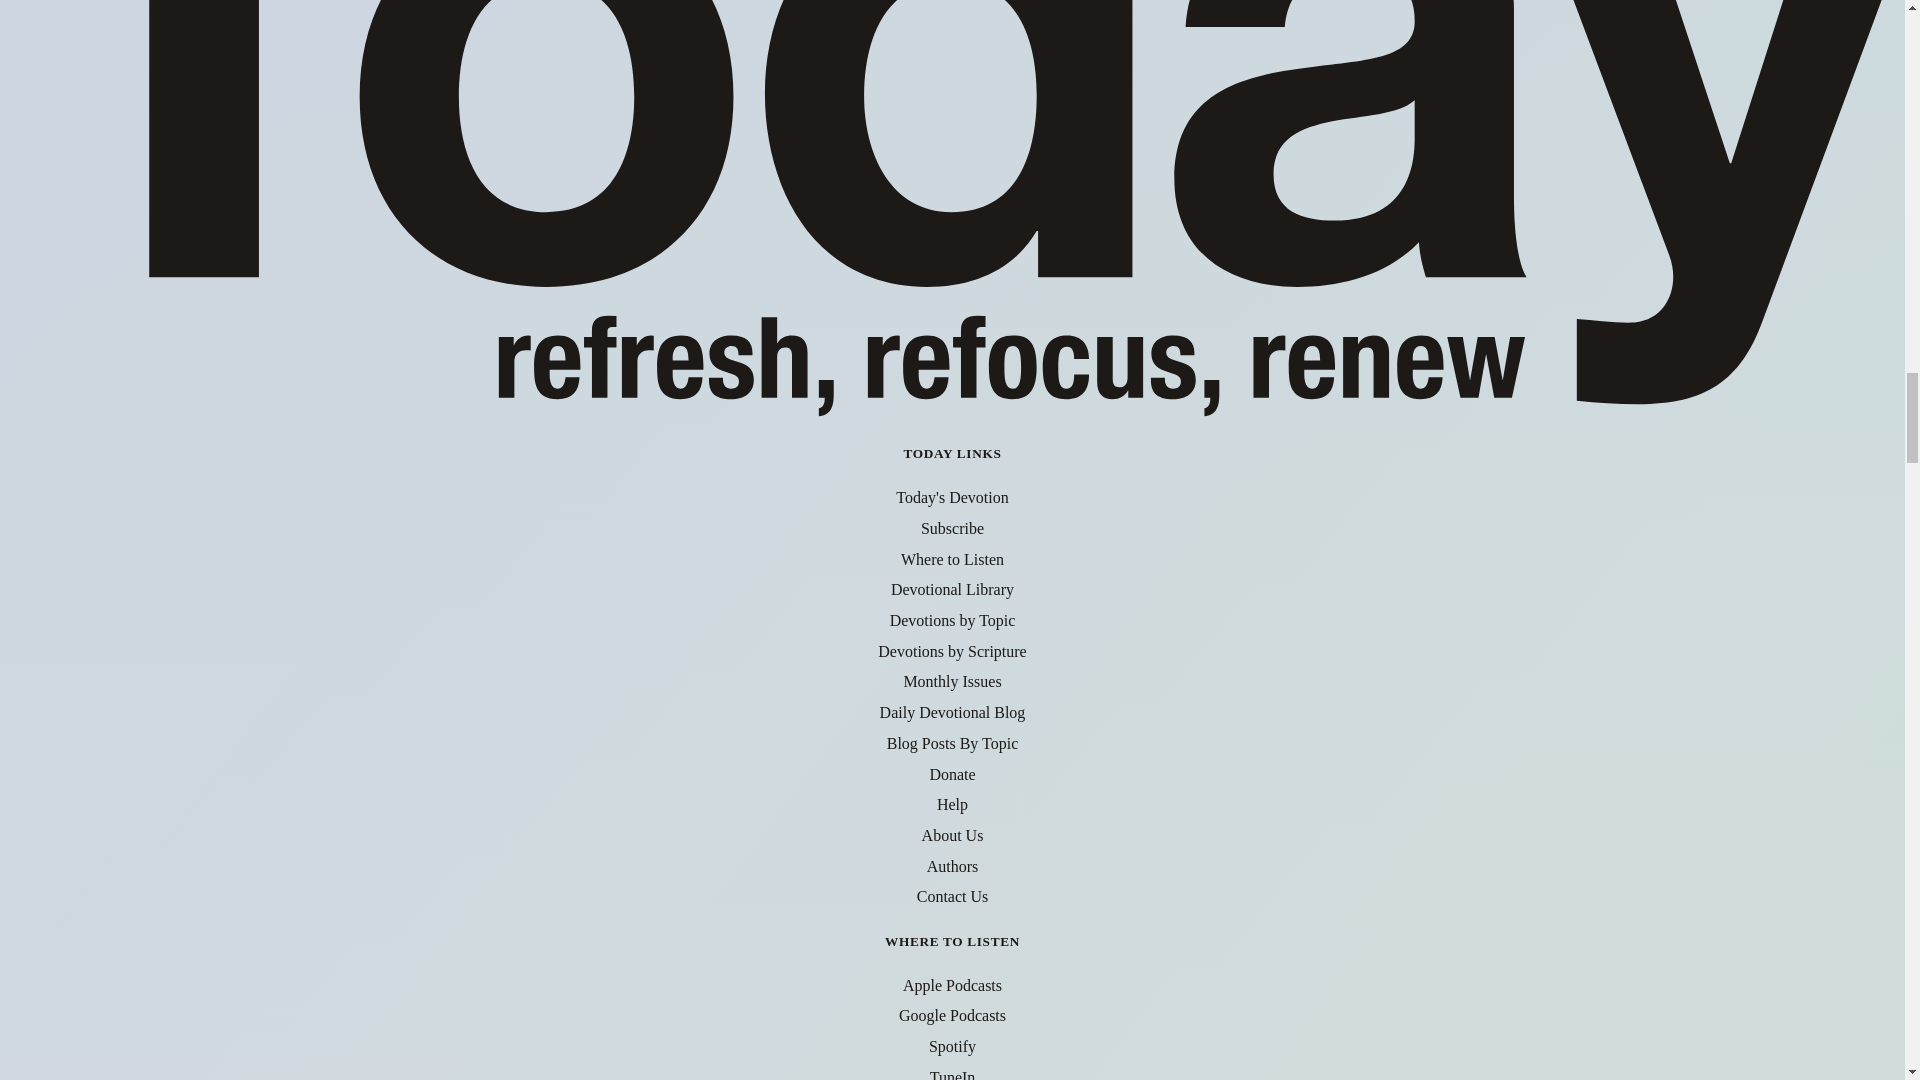  Describe the element at coordinates (951, 650) in the screenshot. I see `Devotions by Scripture` at that location.